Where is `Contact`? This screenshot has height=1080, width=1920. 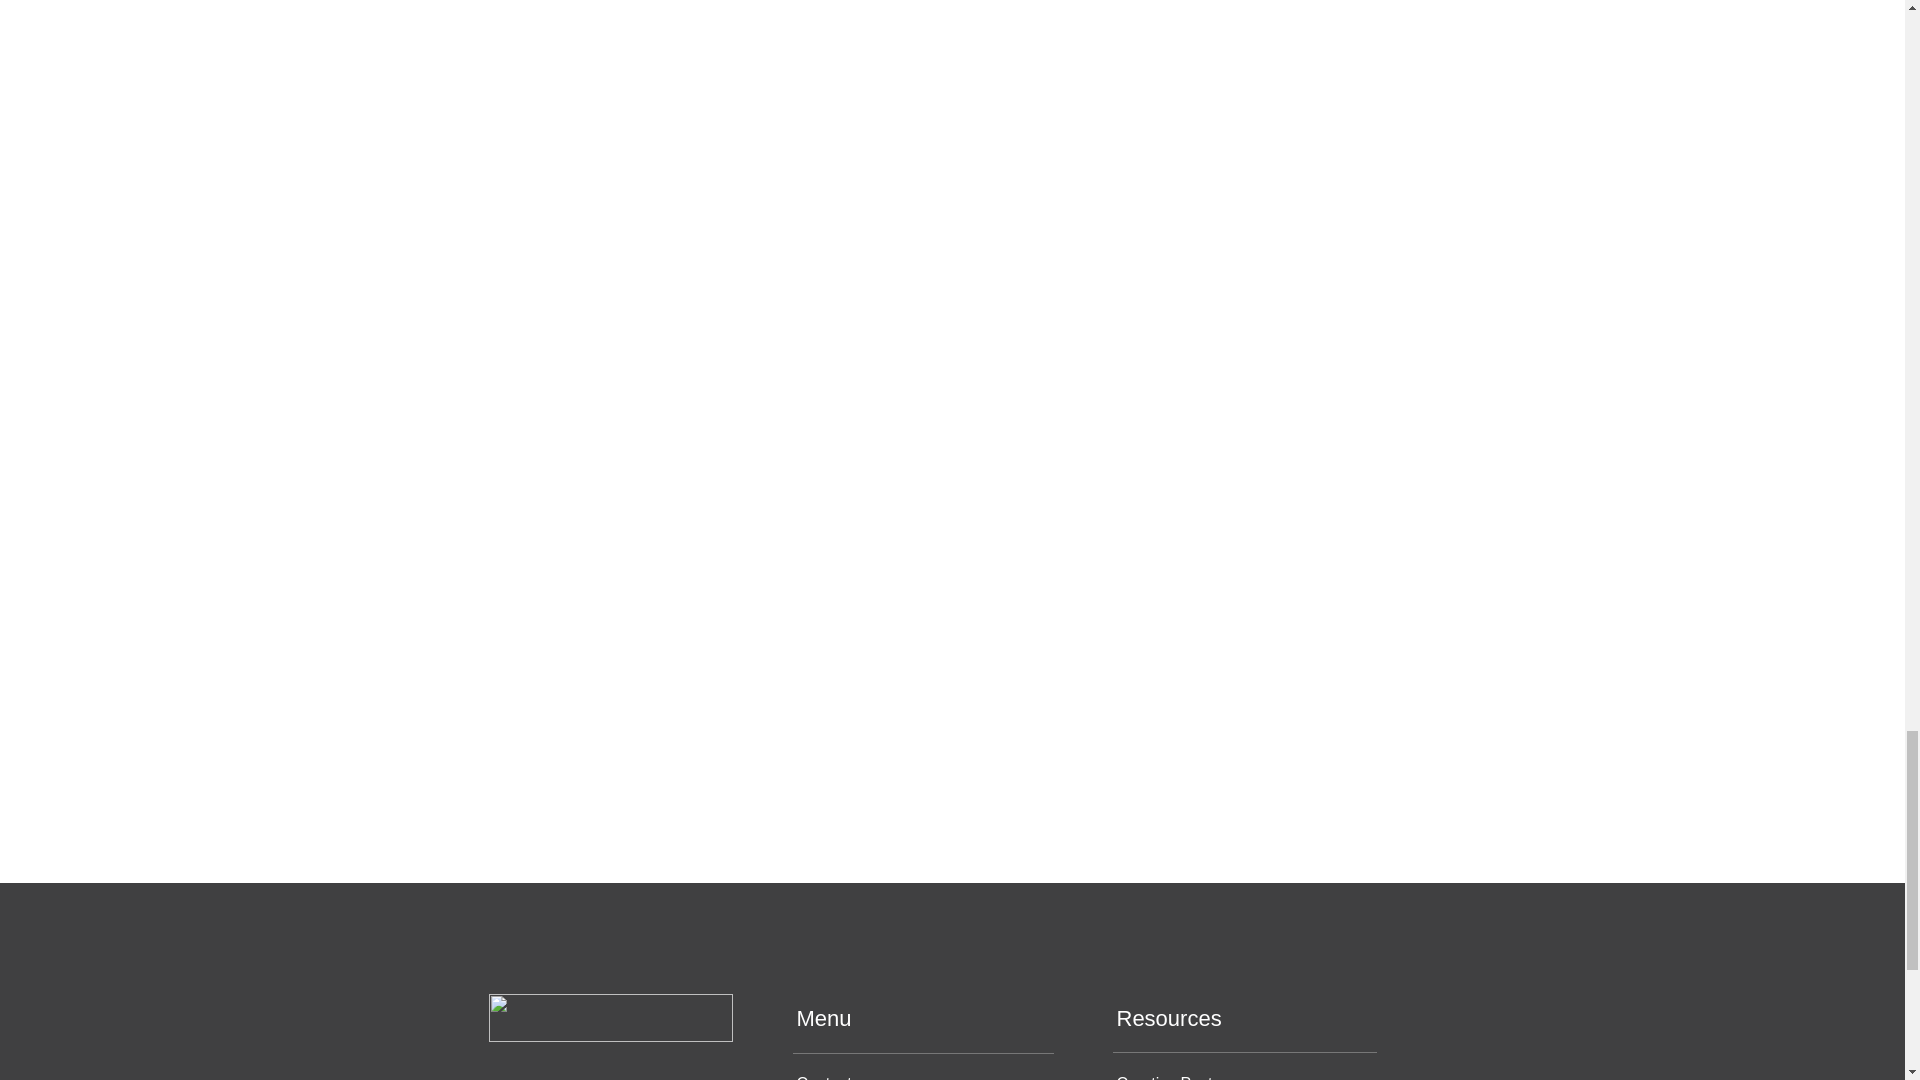 Contact is located at coordinates (823, 1077).